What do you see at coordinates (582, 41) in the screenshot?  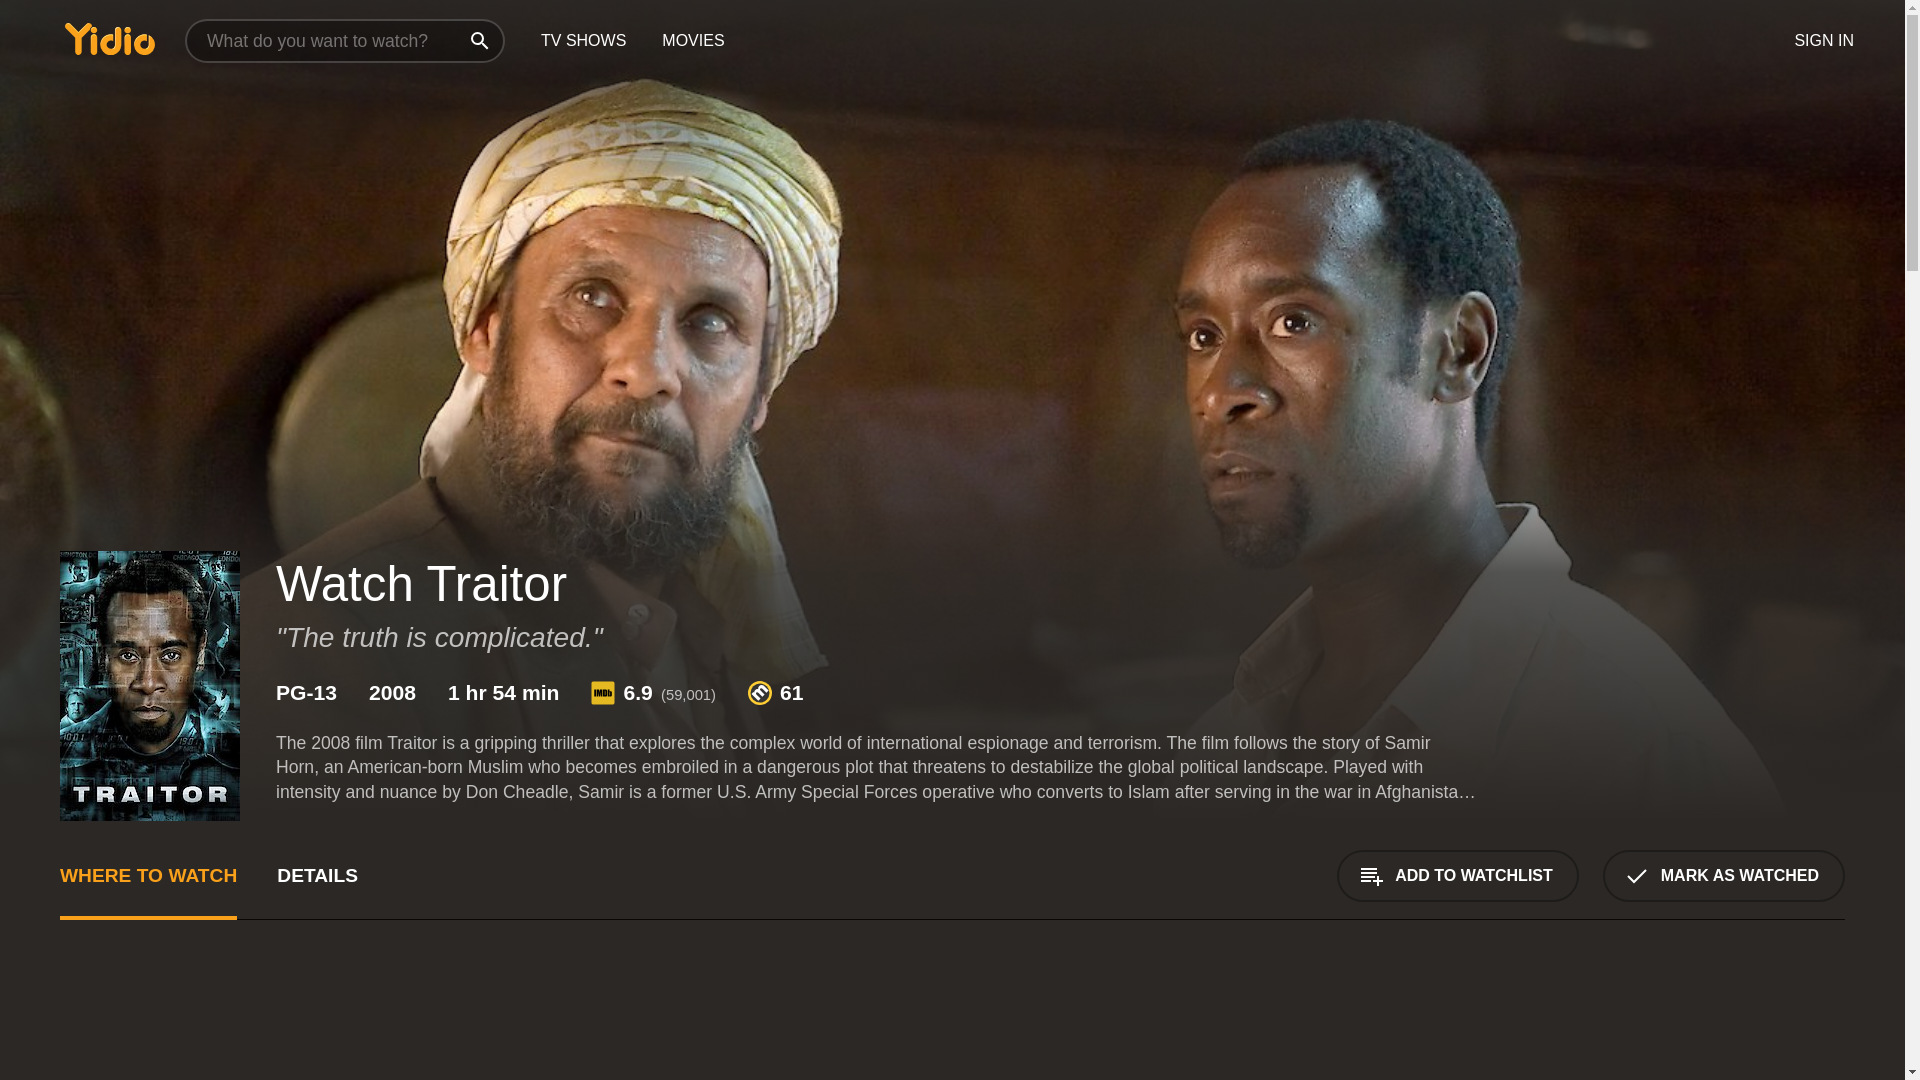 I see `TV SHOWS` at bounding box center [582, 41].